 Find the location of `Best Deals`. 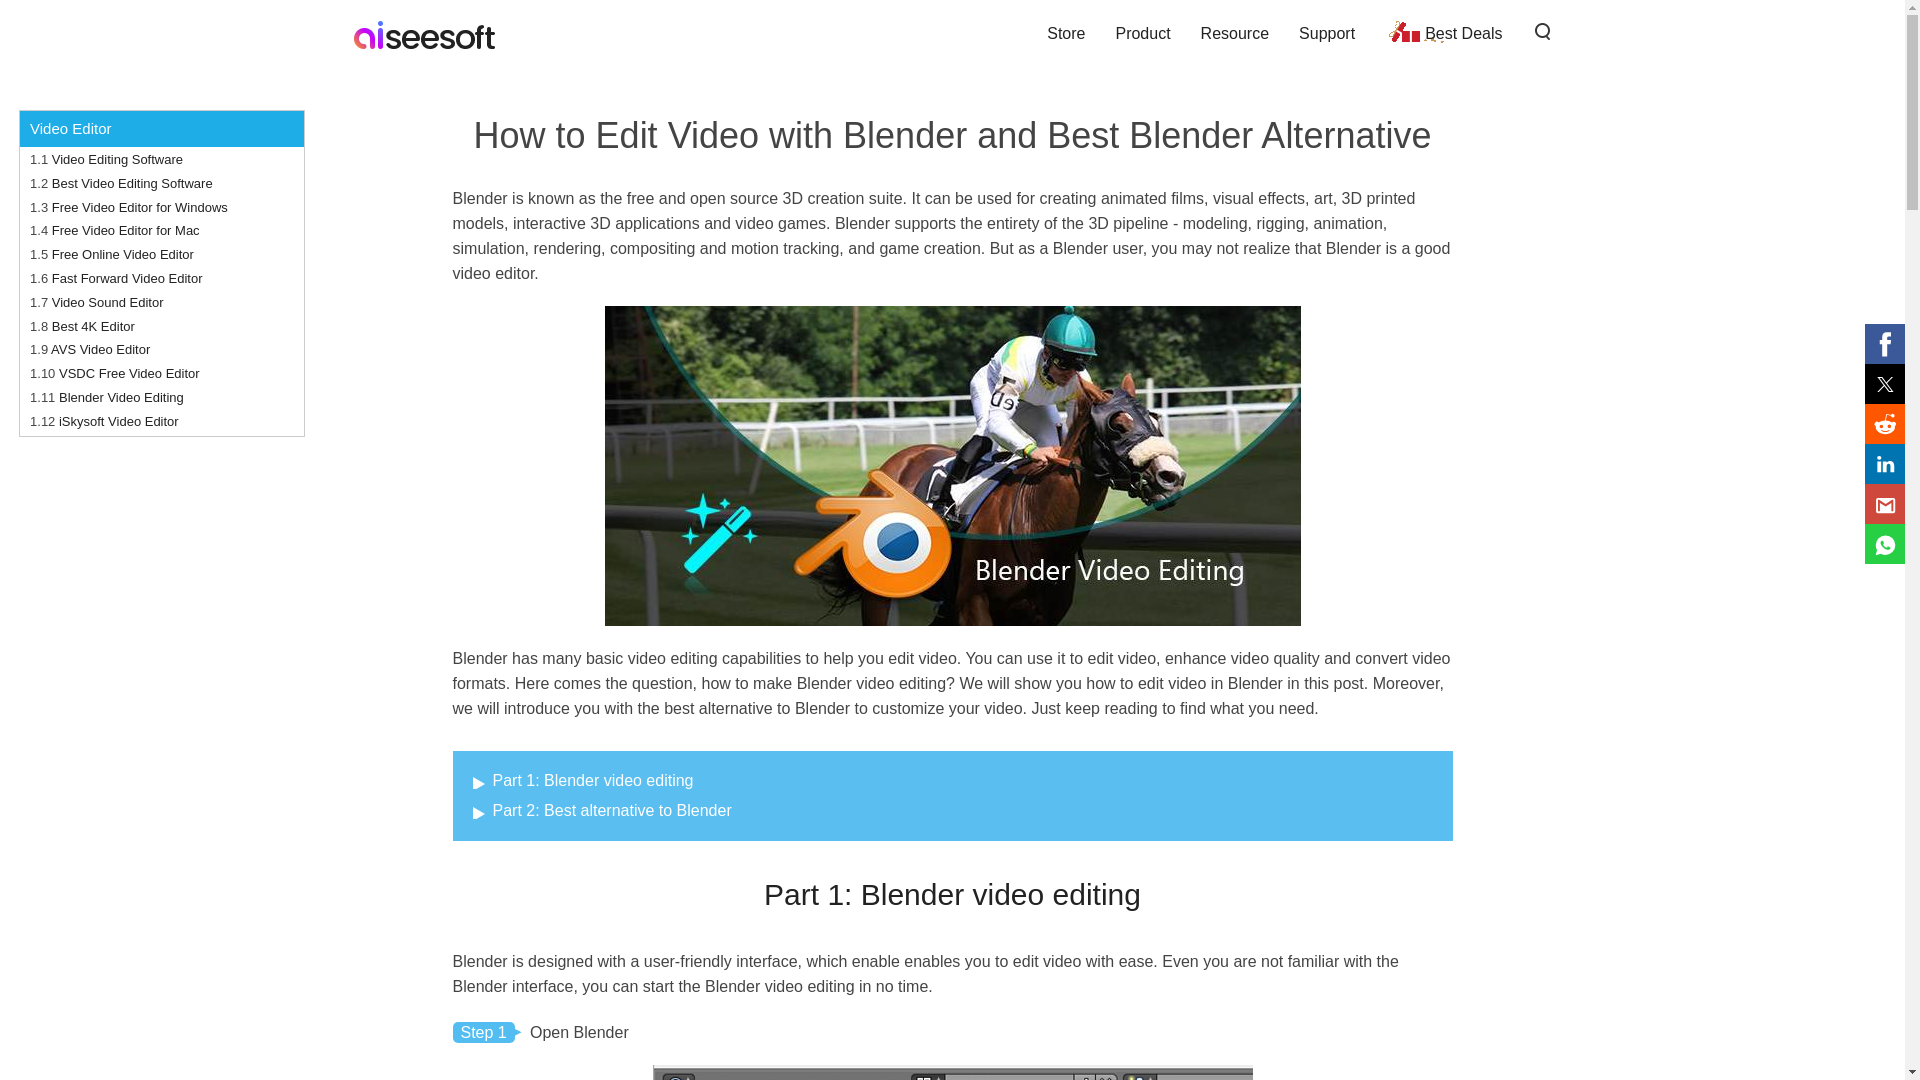

Best Deals is located at coordinates (1442, 33).